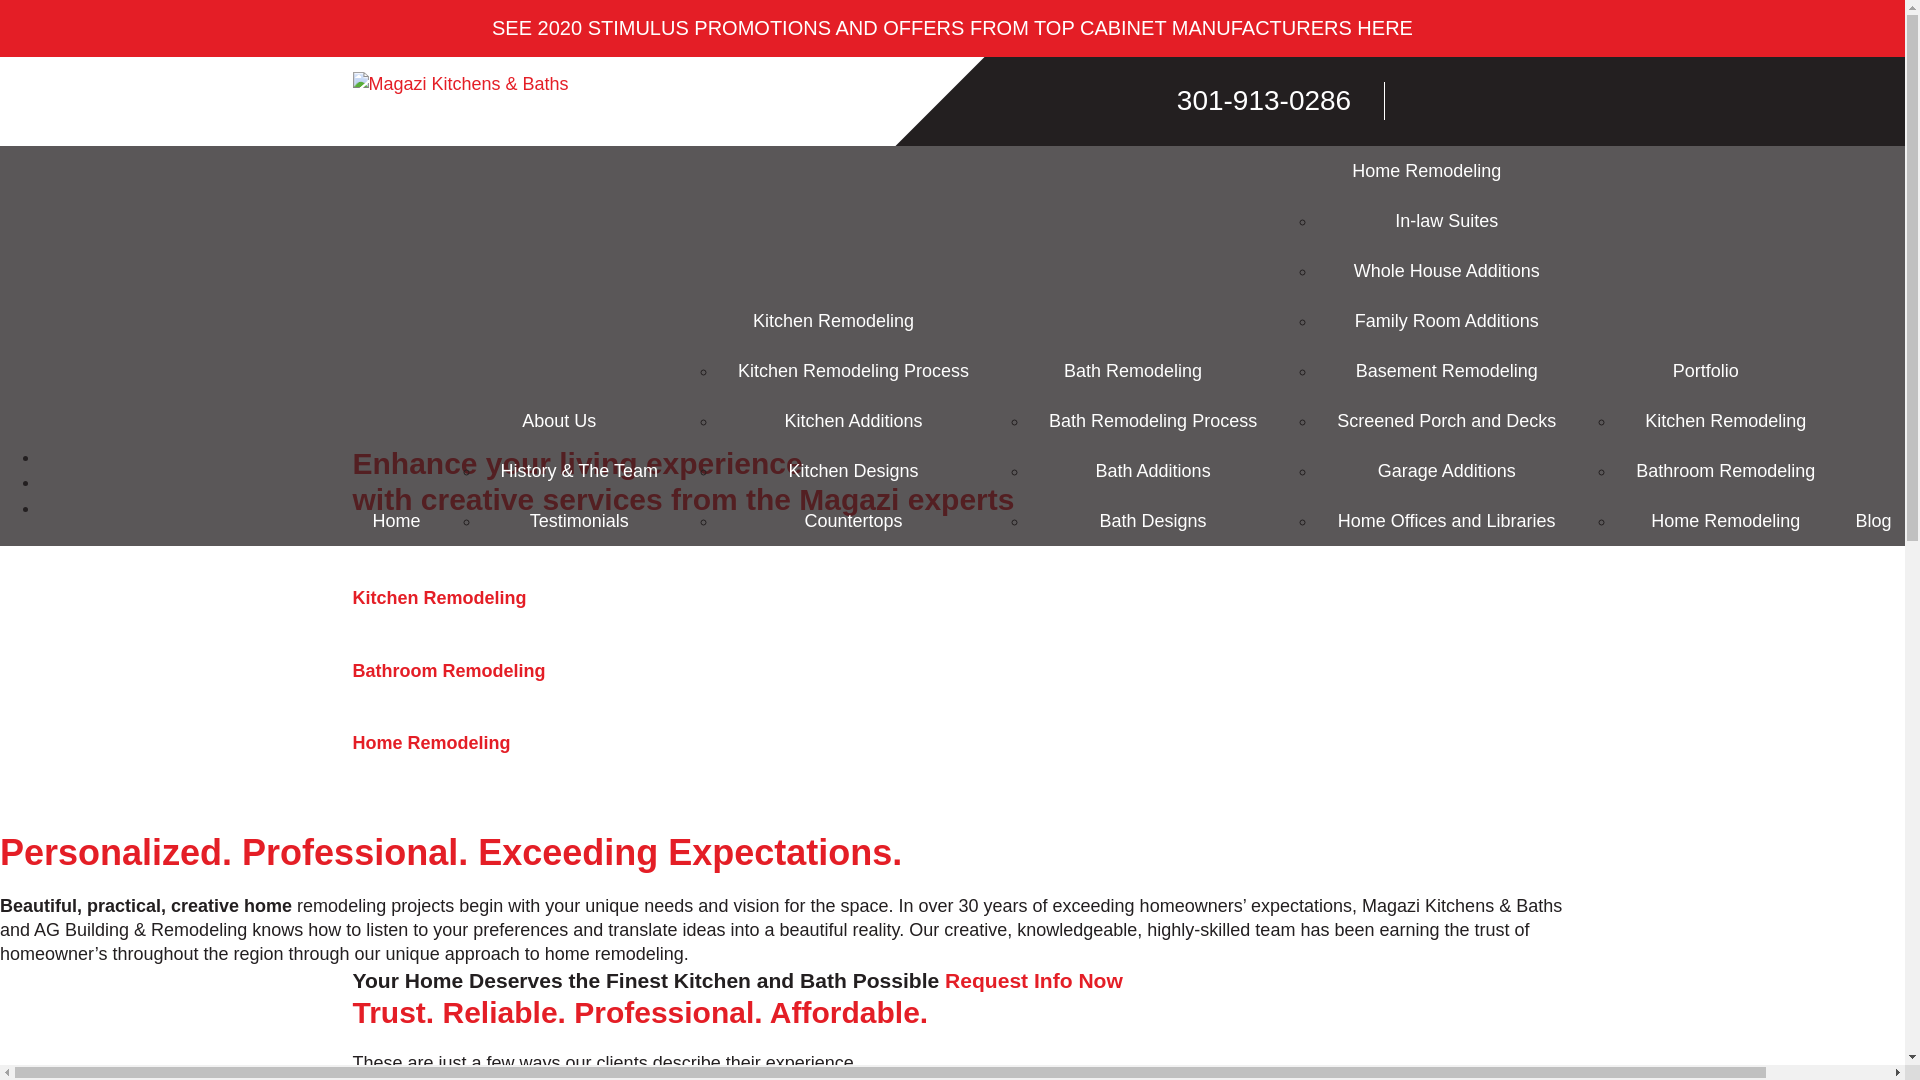 The image size is (1920, 1080). What do you see at coordinates (1446, 320) in the screenshot?
I see `Family Room Additions` at bounding box center [1446, 320].